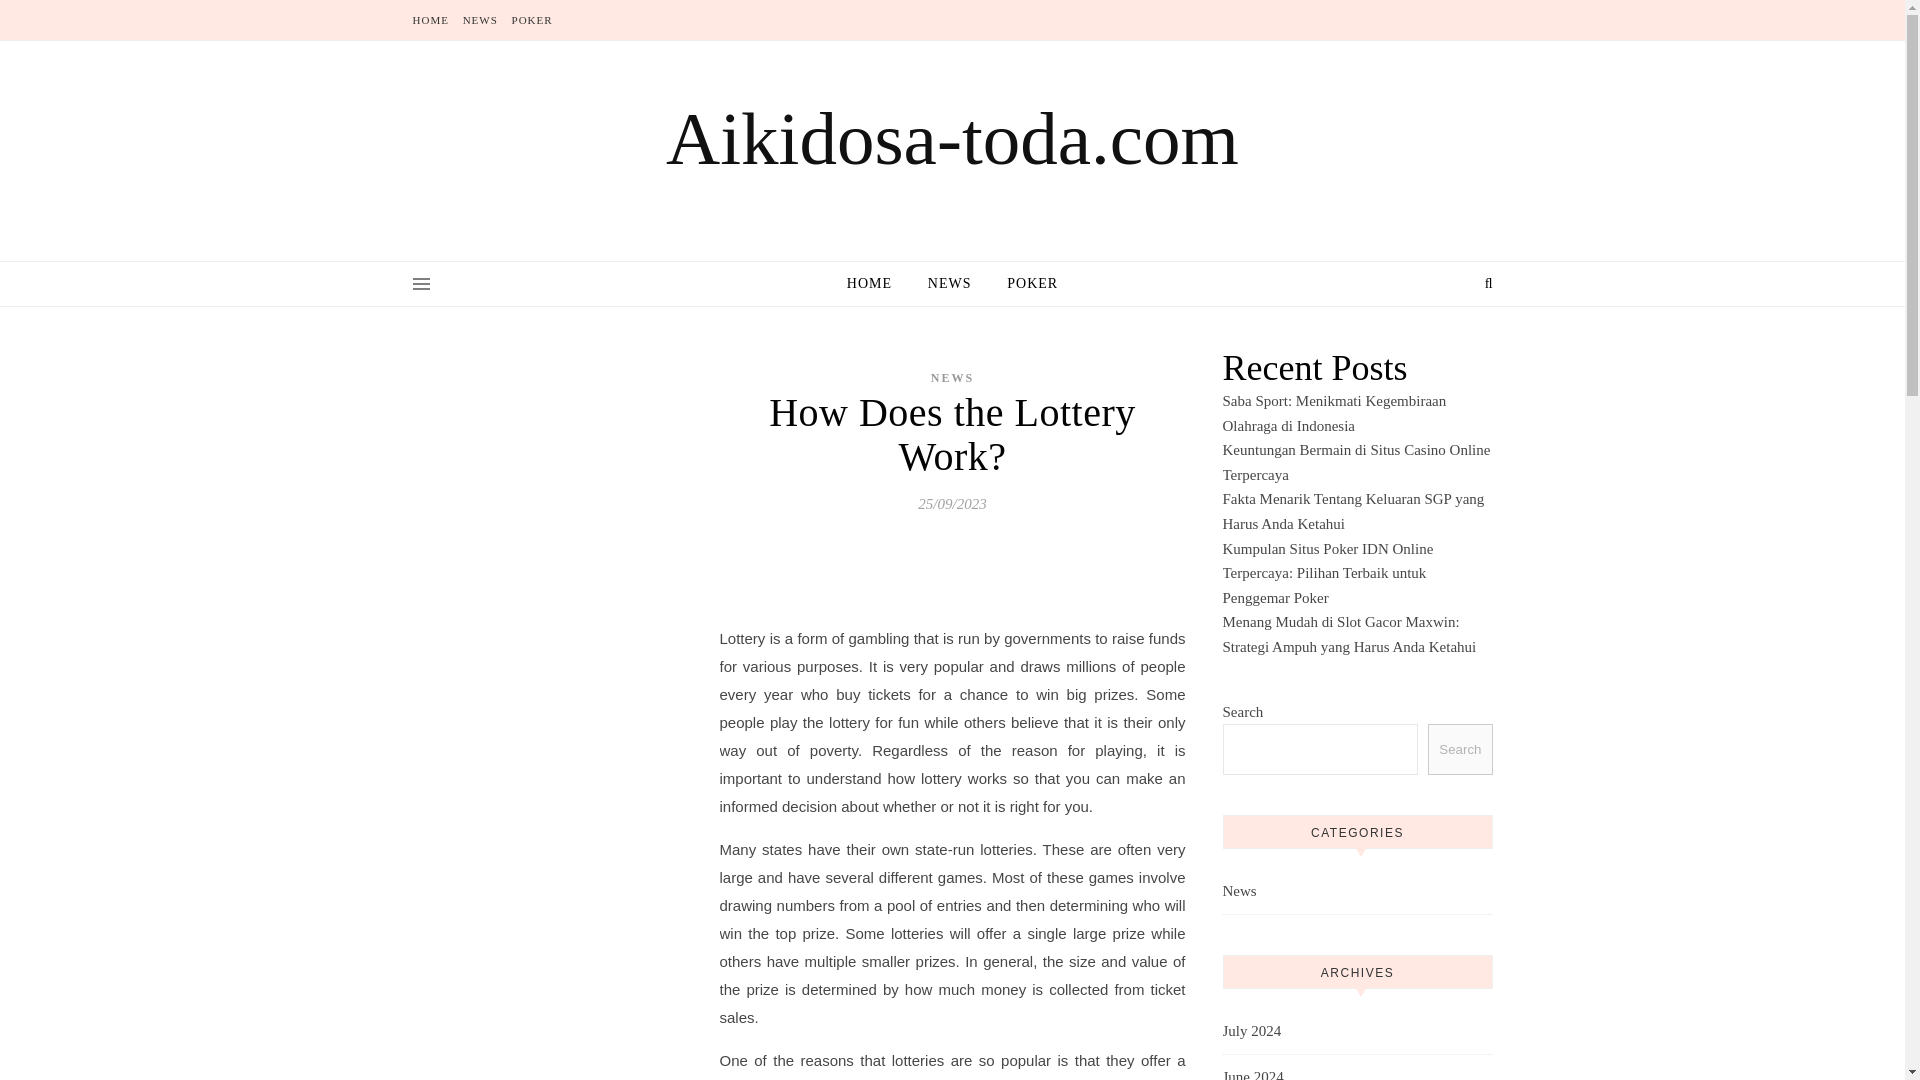 This screenshot has width=1920, height=1080. I want to click on Search, so click(1460, 749).